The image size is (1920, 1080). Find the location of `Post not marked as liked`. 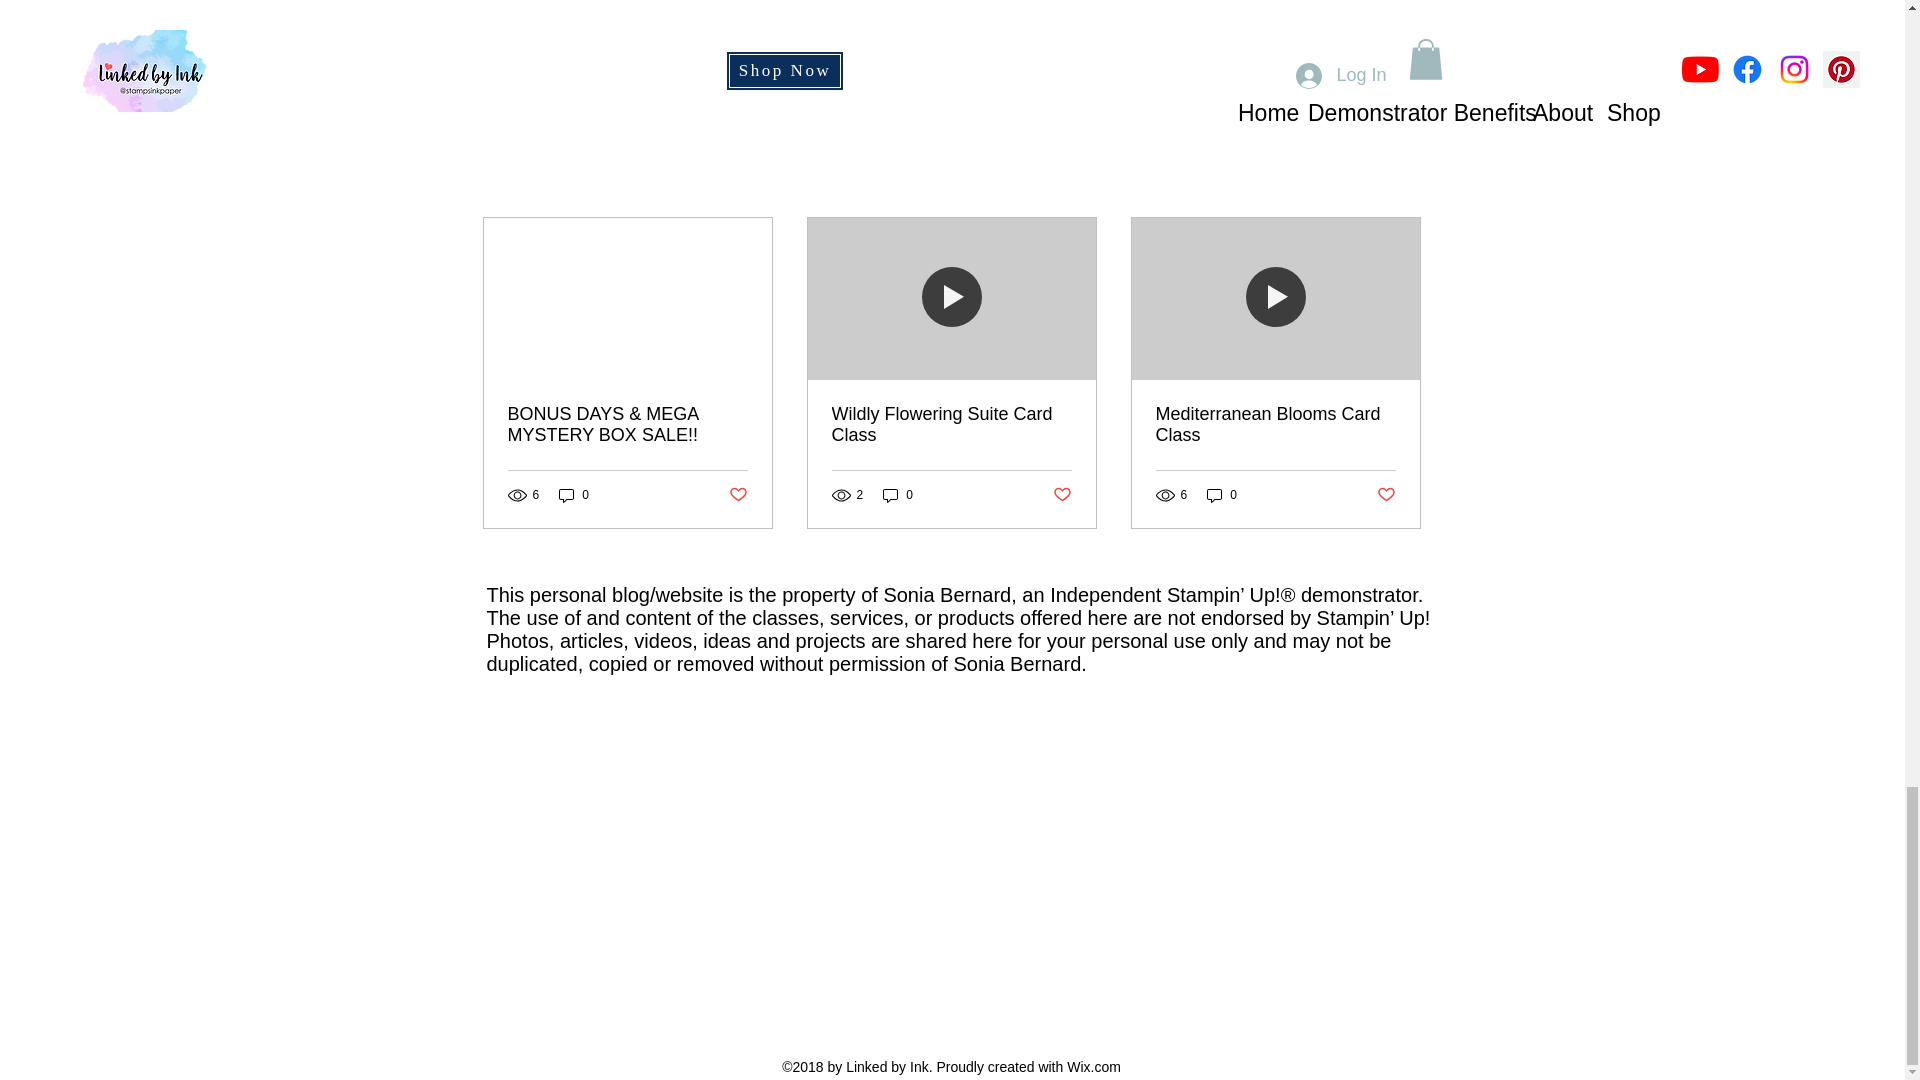

Post not marked as liked is located at coordinates (736, 495).